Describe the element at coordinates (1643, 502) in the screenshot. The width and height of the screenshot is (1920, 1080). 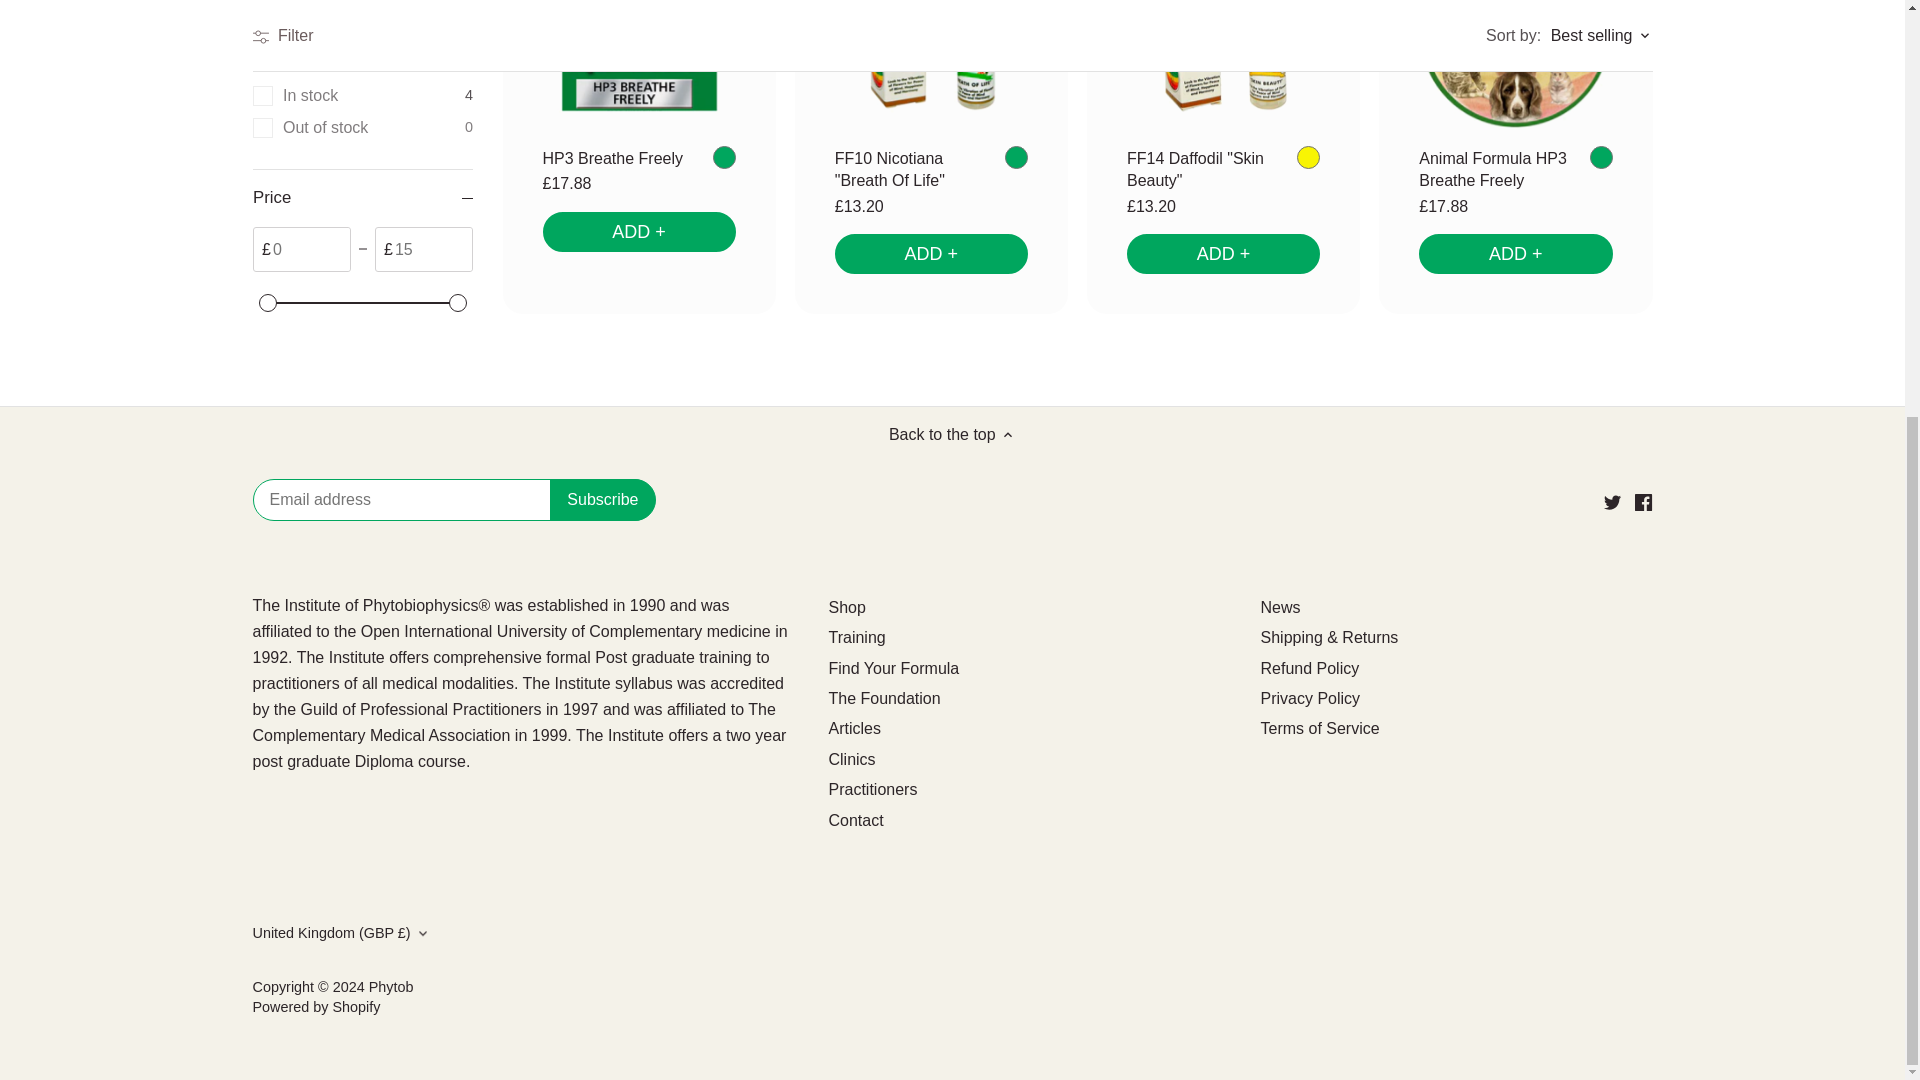
I see `Facebook` at that location.